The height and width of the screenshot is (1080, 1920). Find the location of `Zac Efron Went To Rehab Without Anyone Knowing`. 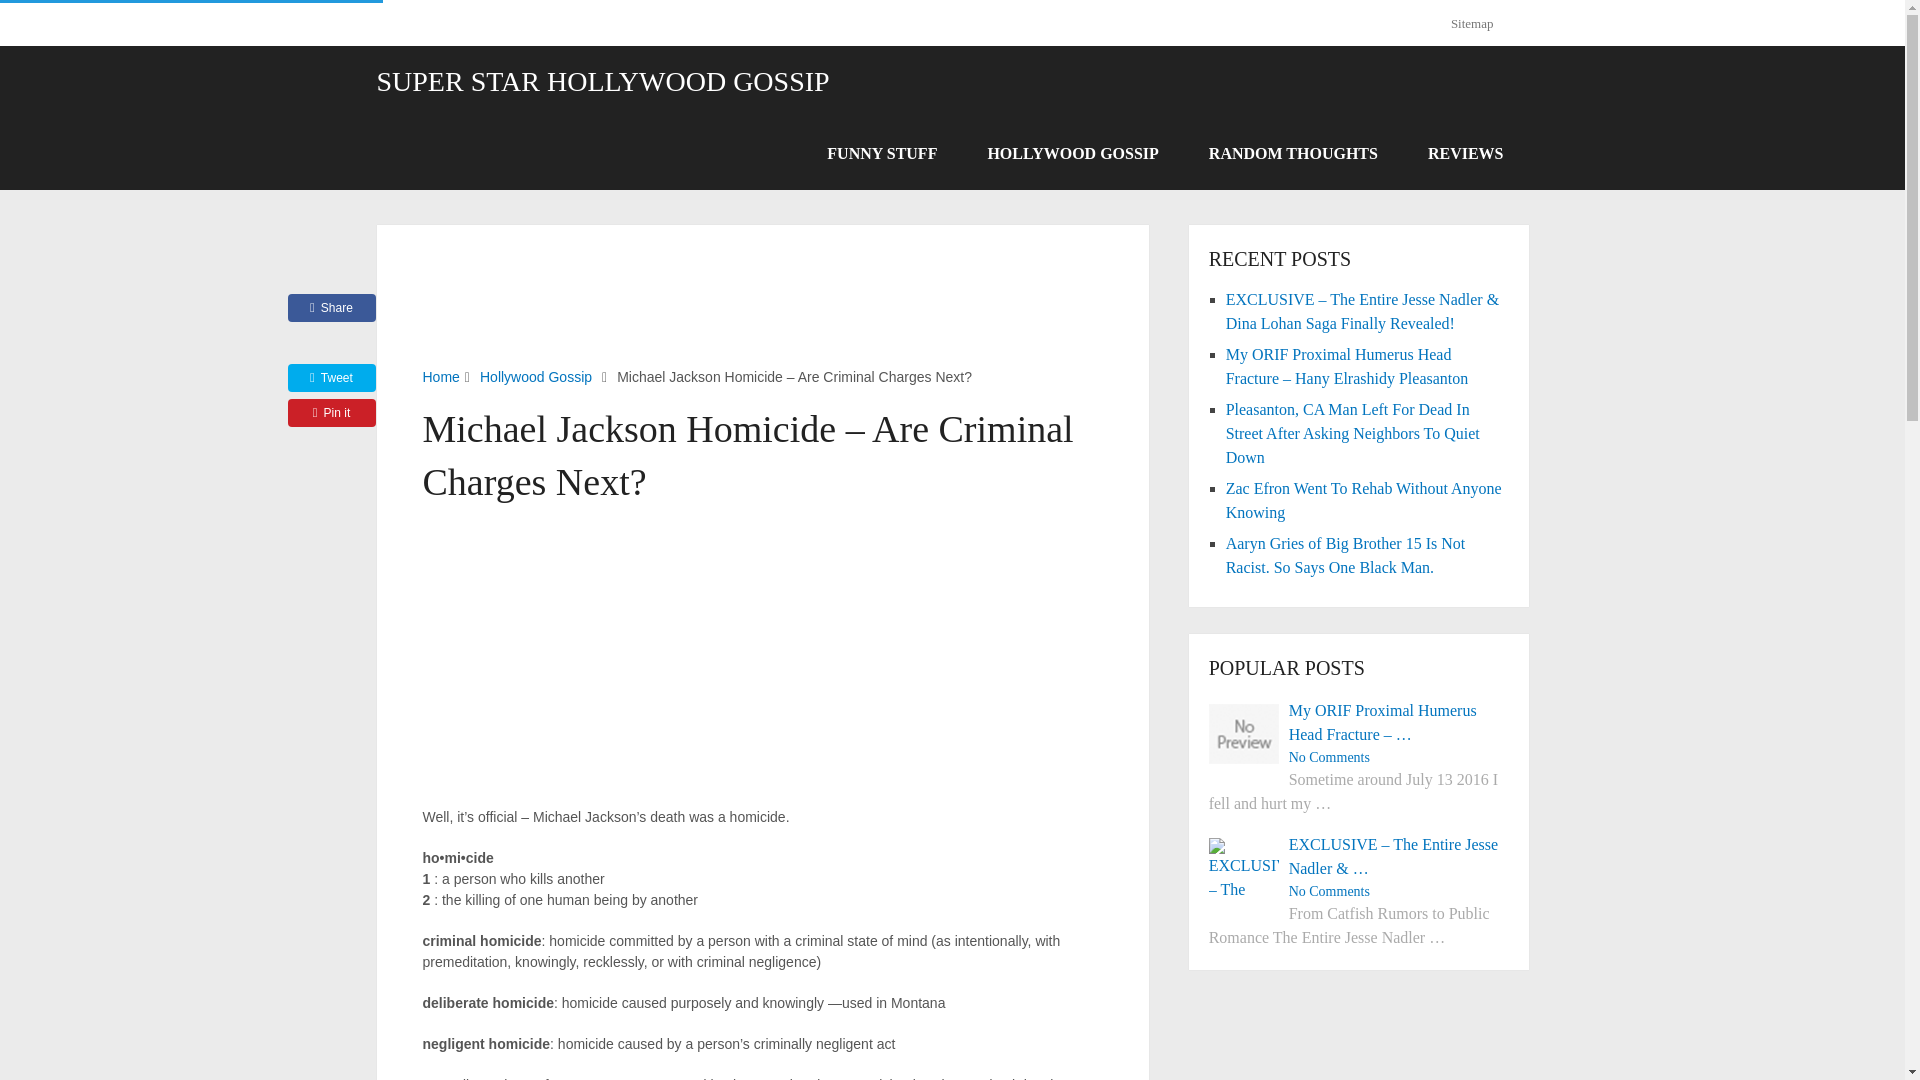

Zac Efron Went To Rehab Without Anyone Knowing is located at coordinates (1364, 500).